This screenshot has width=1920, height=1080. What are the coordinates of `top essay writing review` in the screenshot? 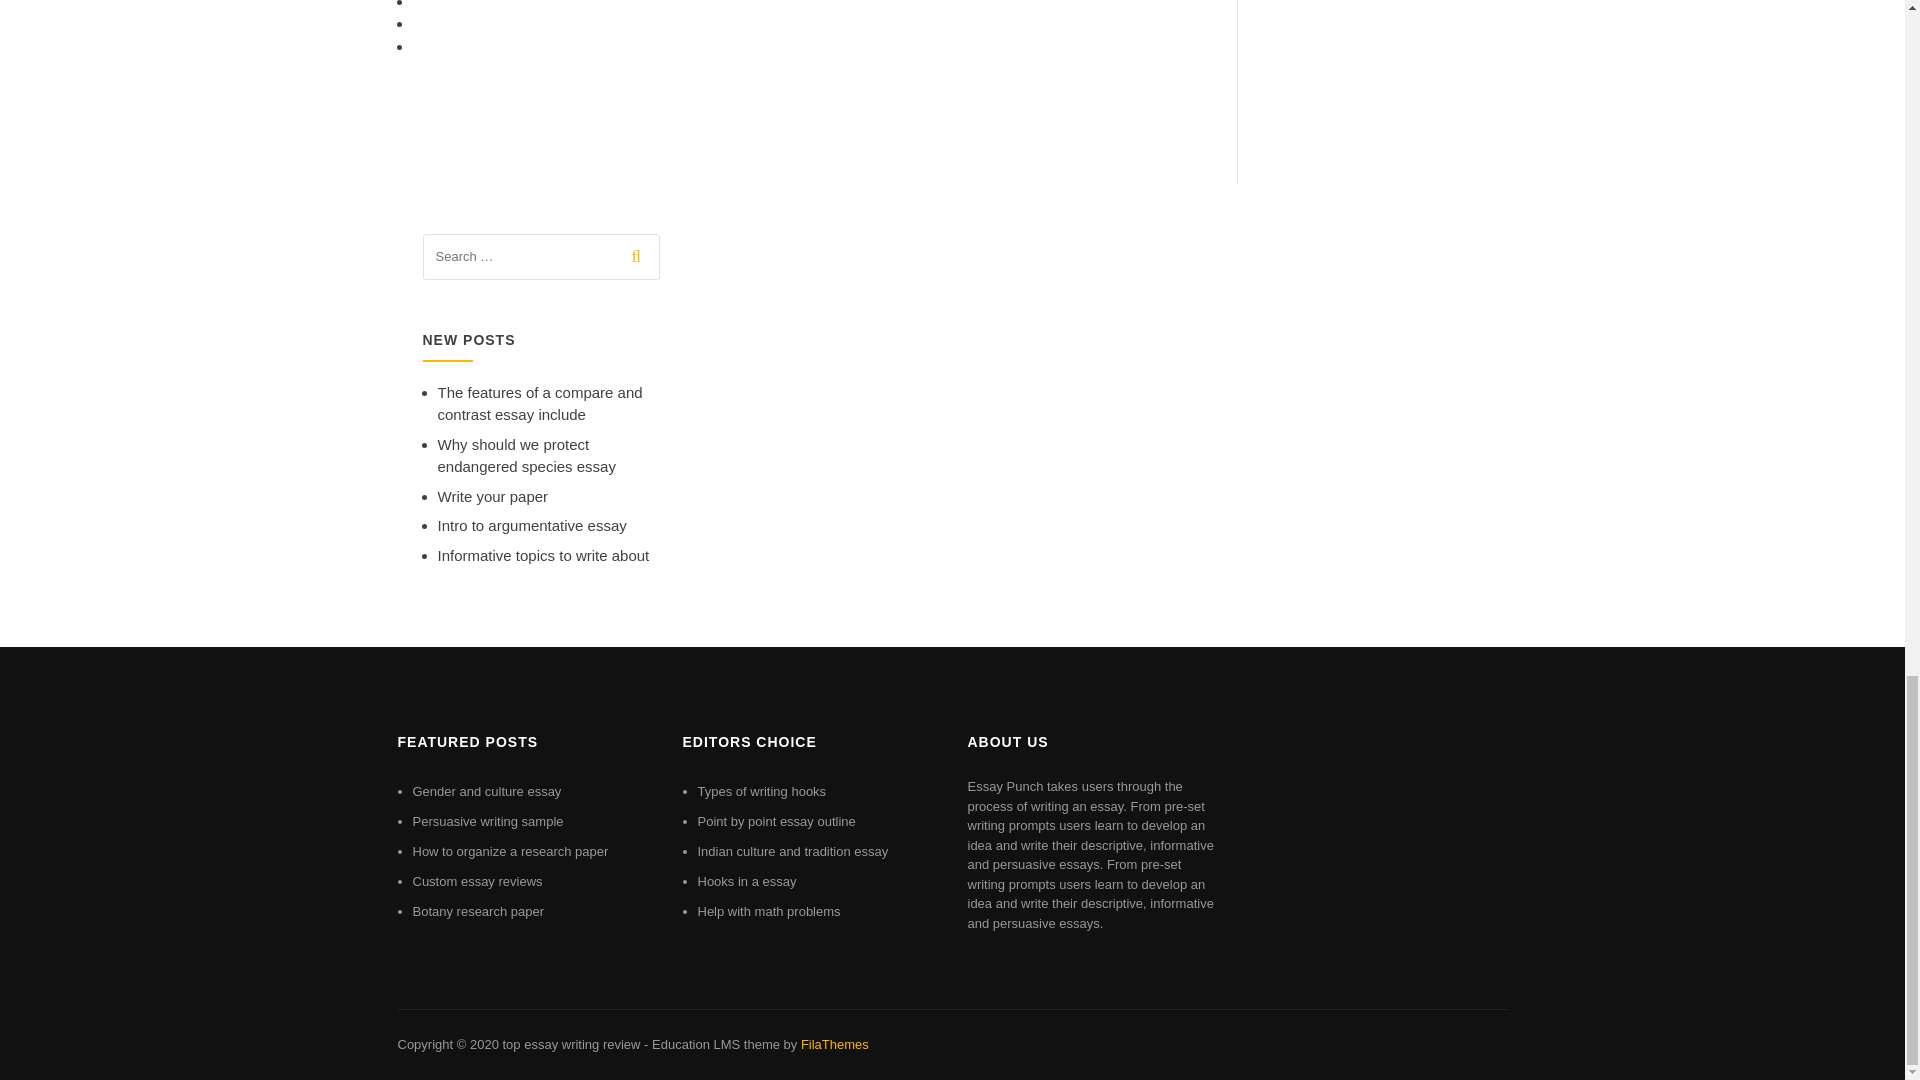 It's located at (570, 1044).